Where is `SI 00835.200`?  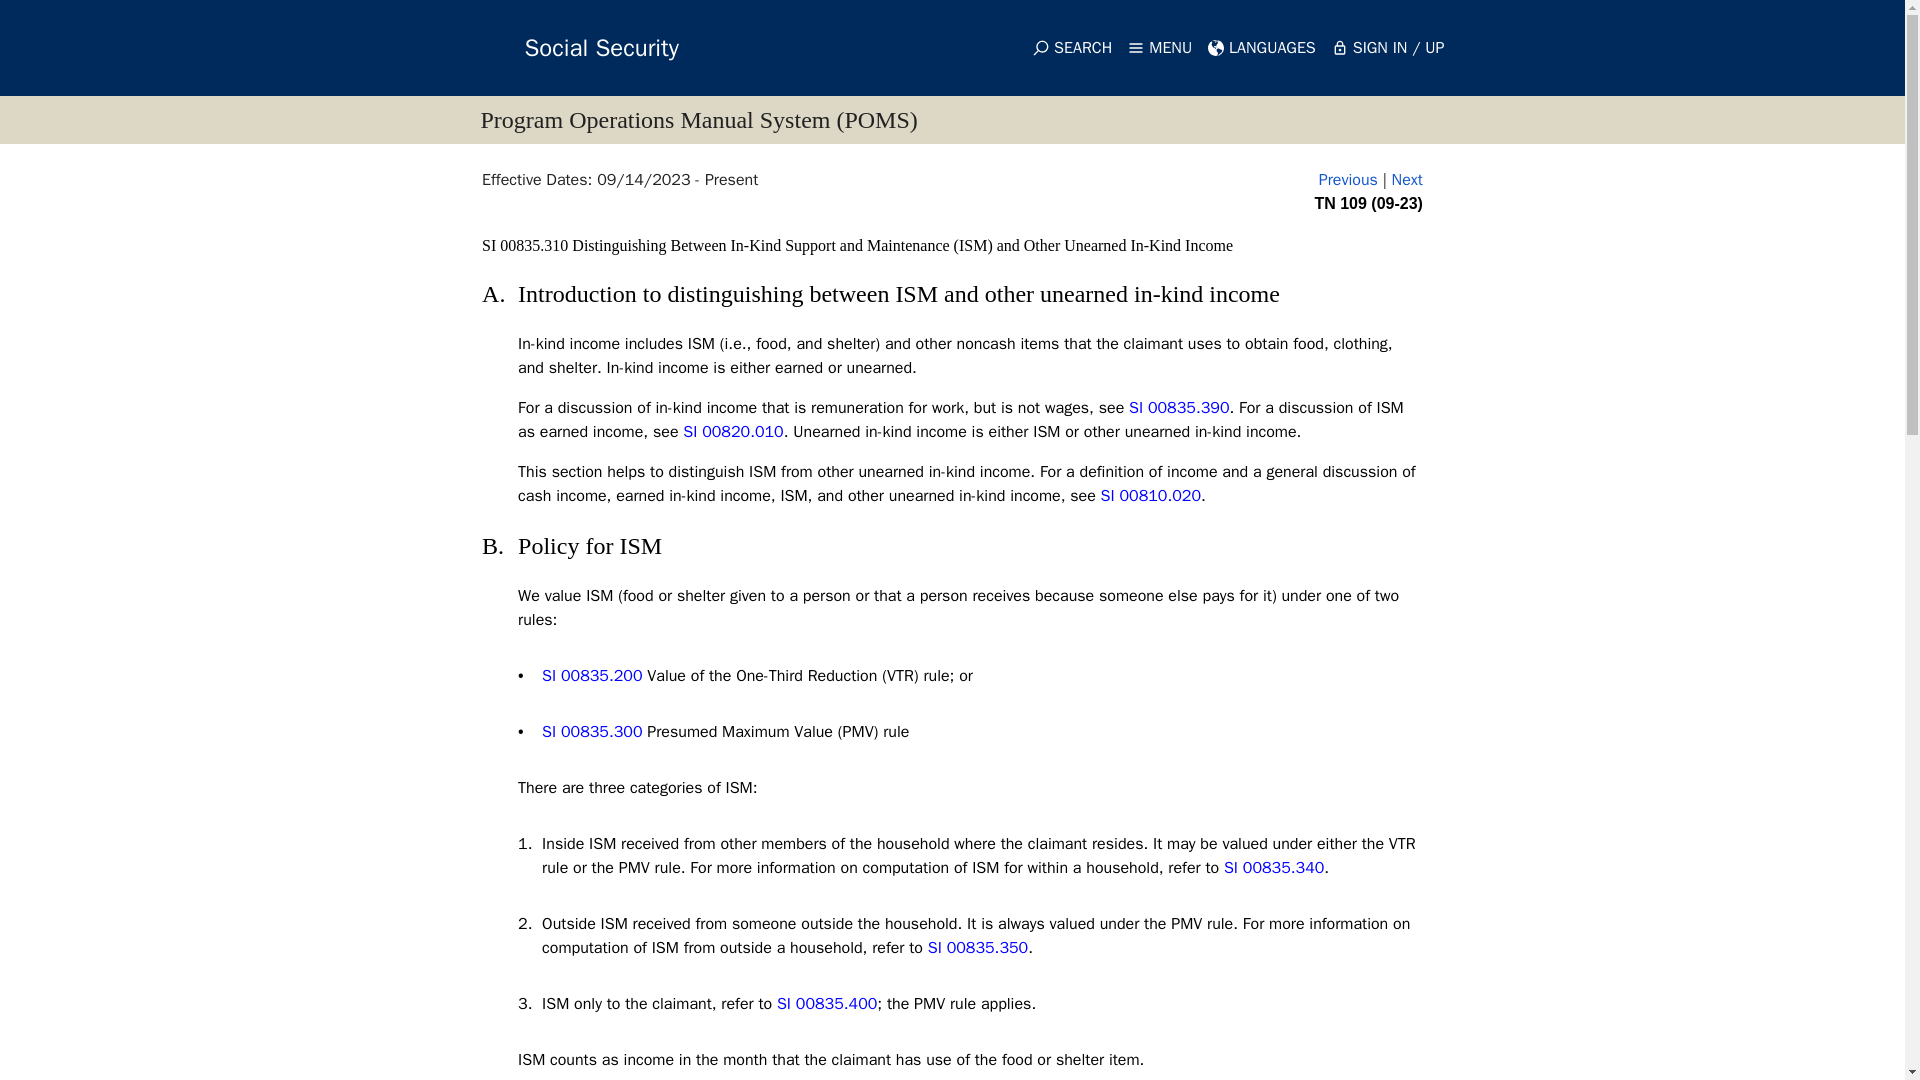 SI 00835.200 is located at coordinates (591, 676).